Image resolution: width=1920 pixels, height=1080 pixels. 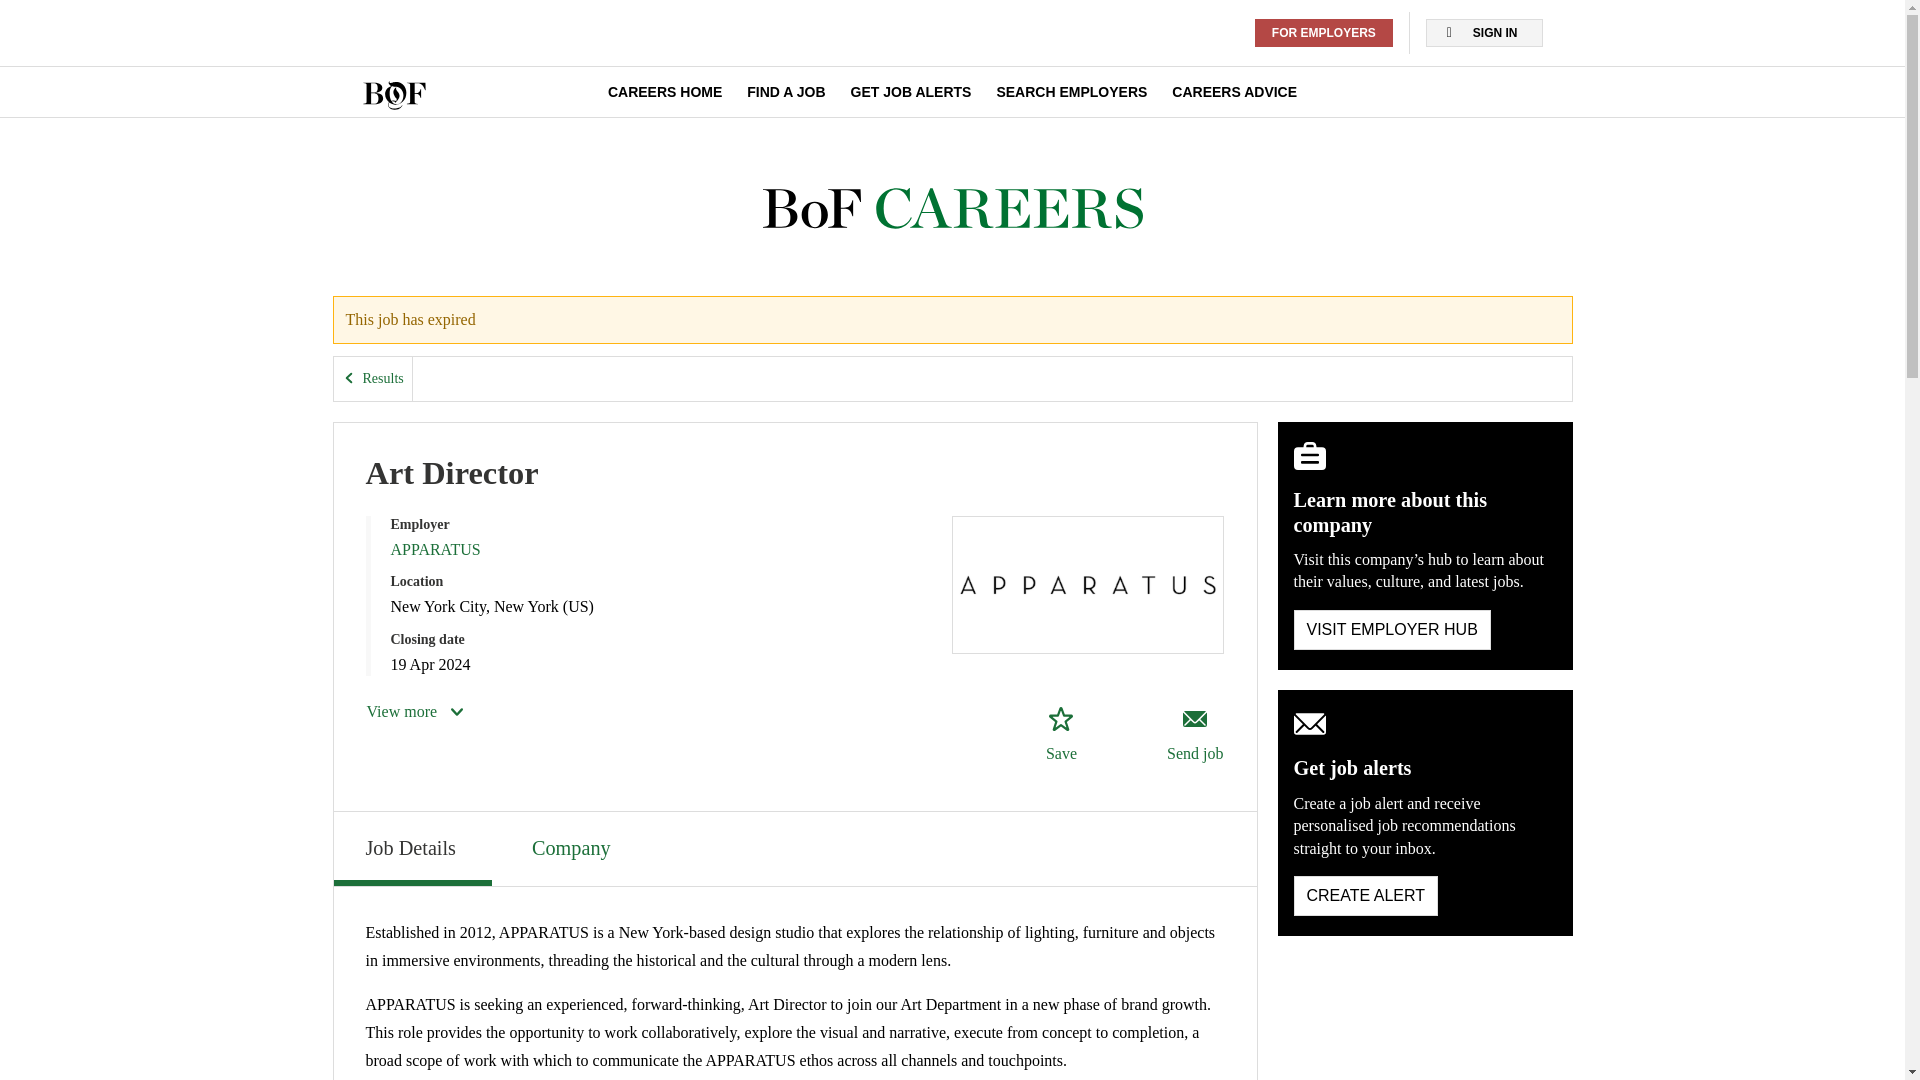 I want to click on VISIT EMPLOYER HUB, so click(x=1392, y=630).